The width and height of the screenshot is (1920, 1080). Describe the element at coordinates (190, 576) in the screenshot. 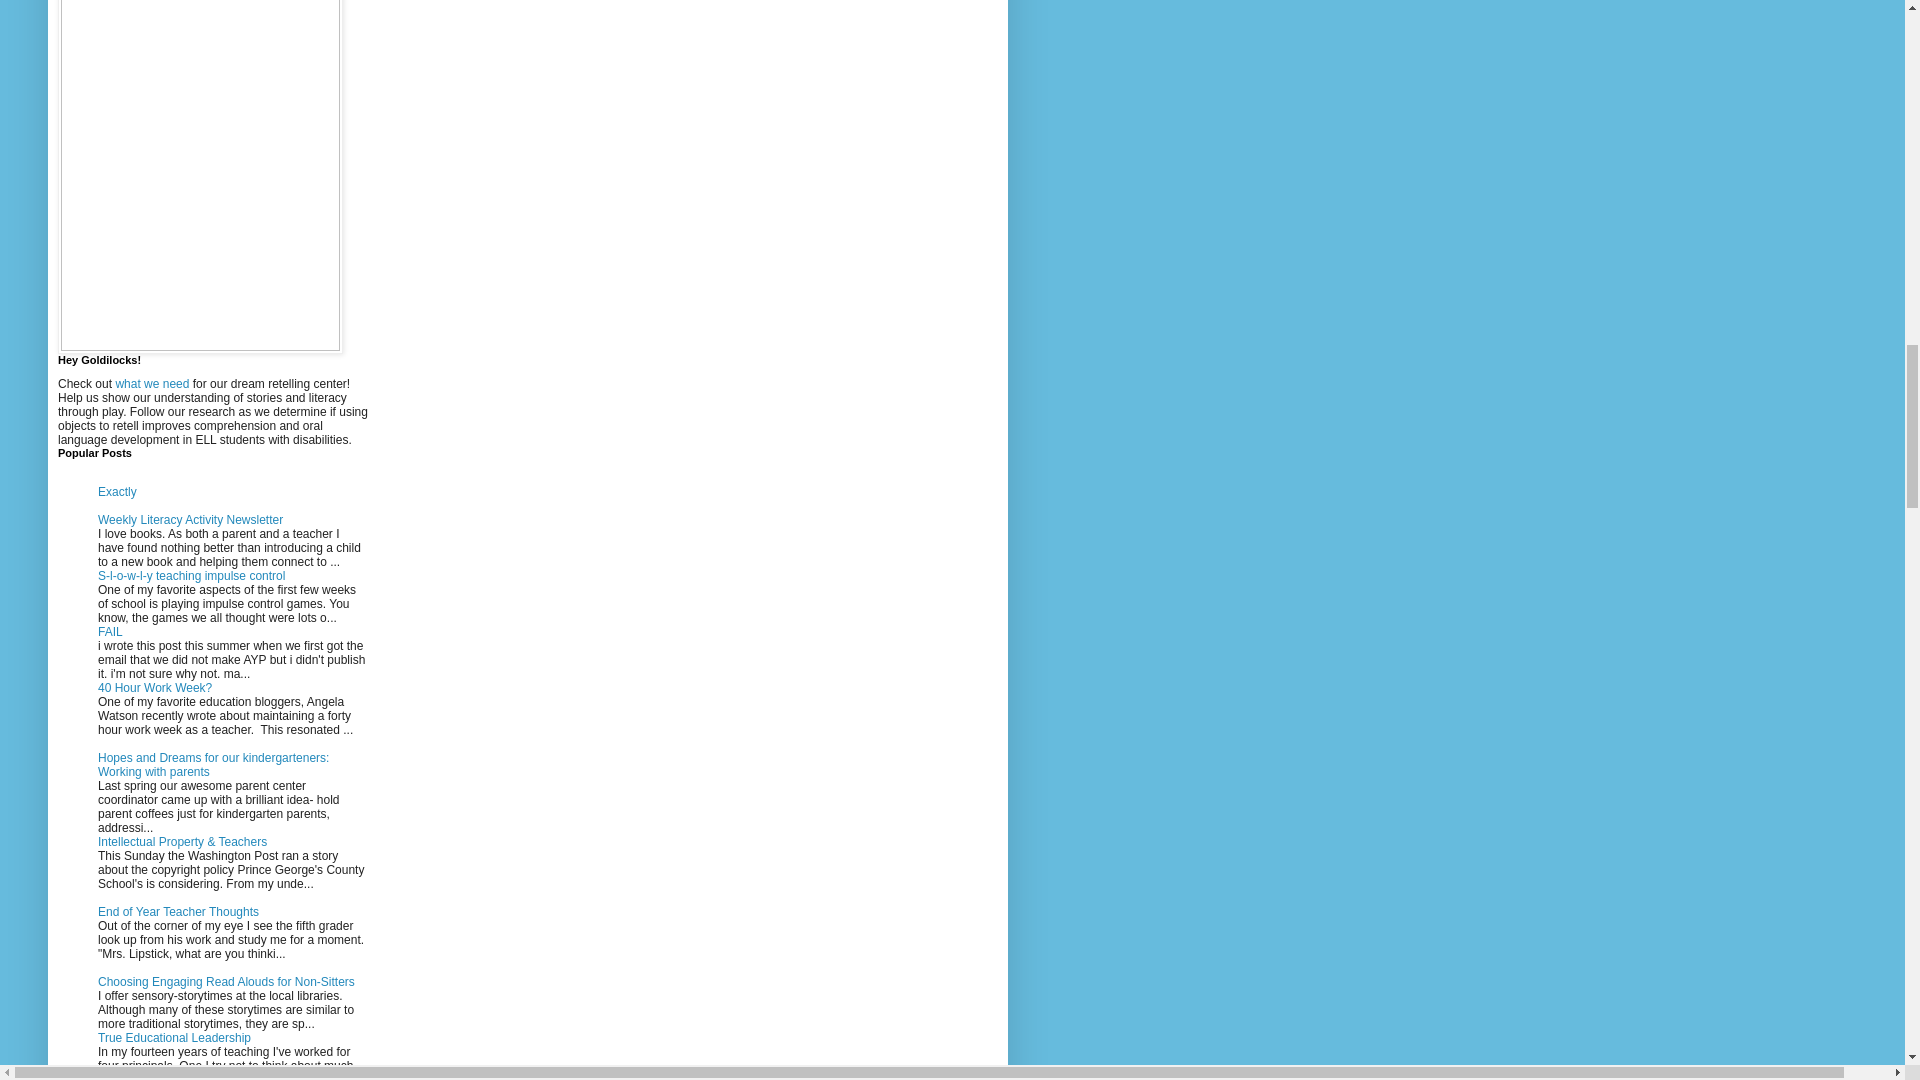

I see `S-l-o-w-l-y teaching impulse control` at that location.